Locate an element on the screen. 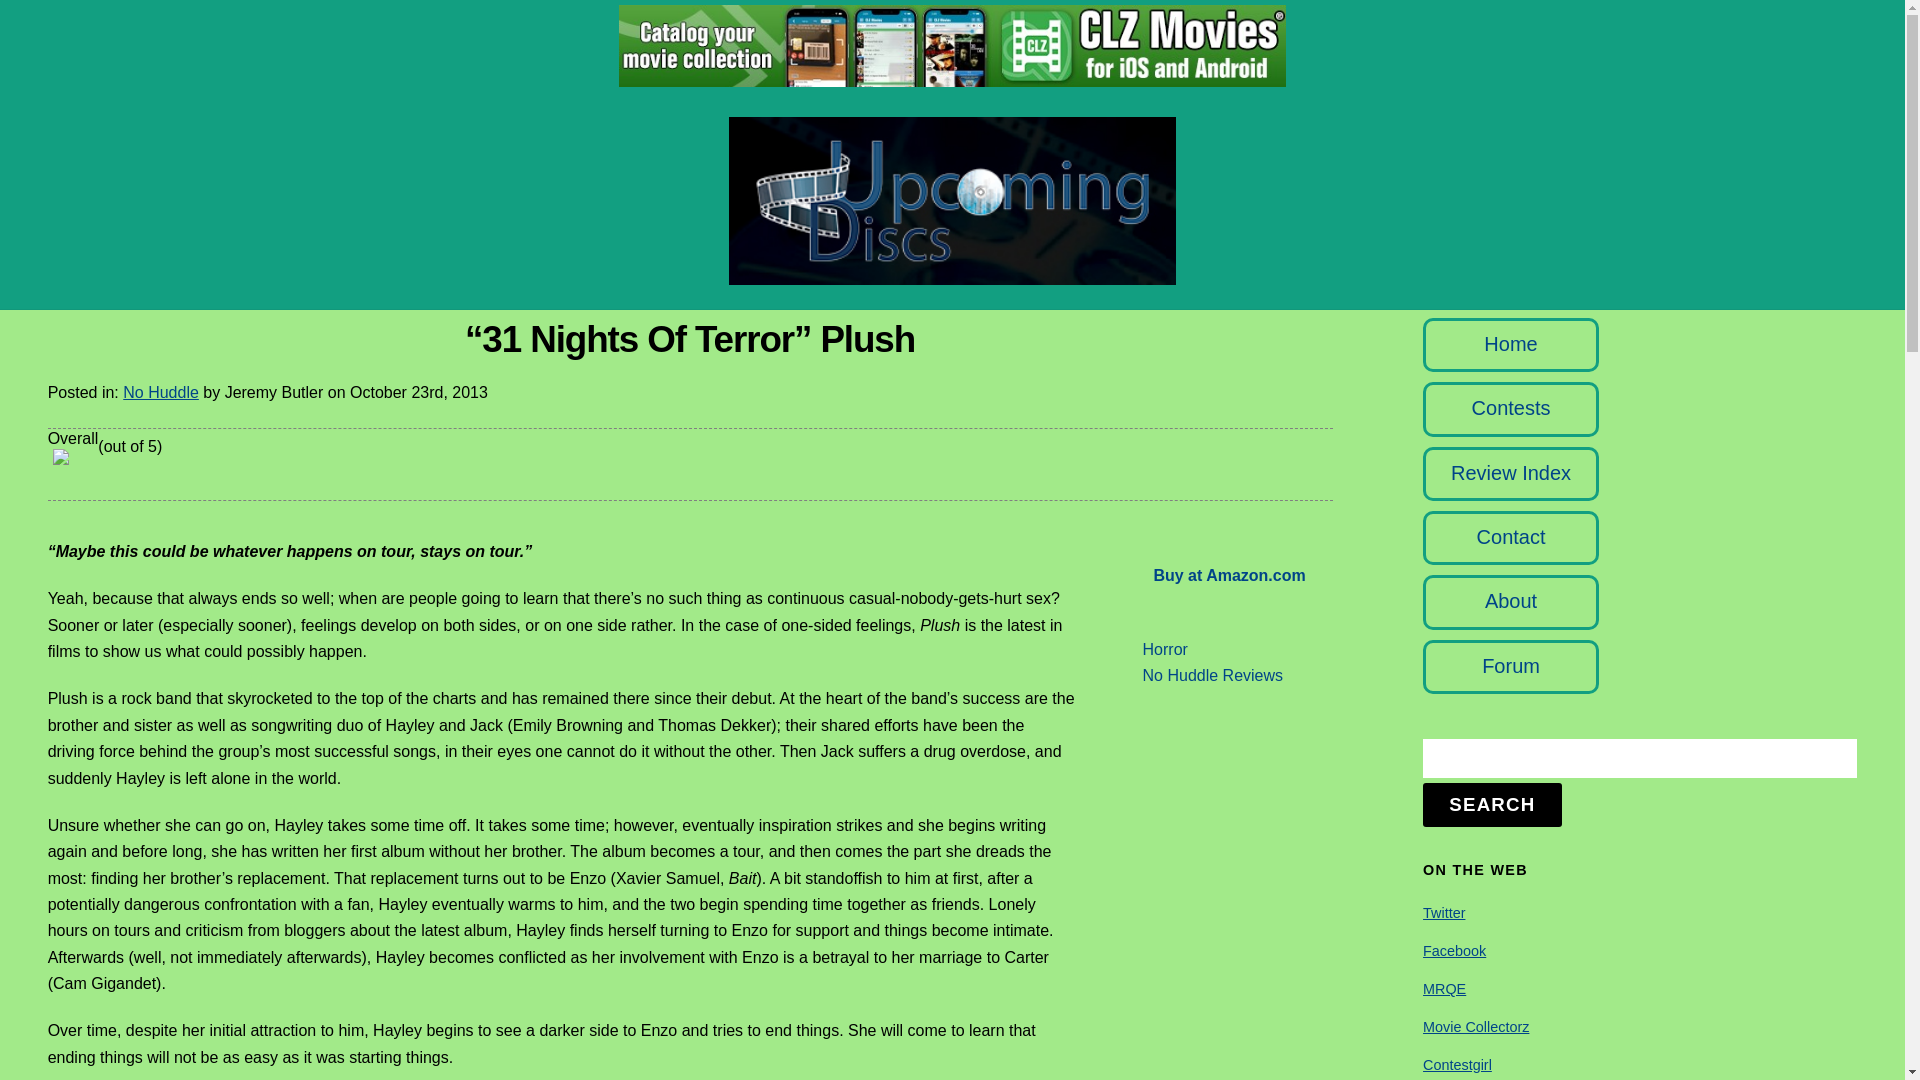 This screenshot has height=1080, width=1920. About is located at coordinates (1510, 600).